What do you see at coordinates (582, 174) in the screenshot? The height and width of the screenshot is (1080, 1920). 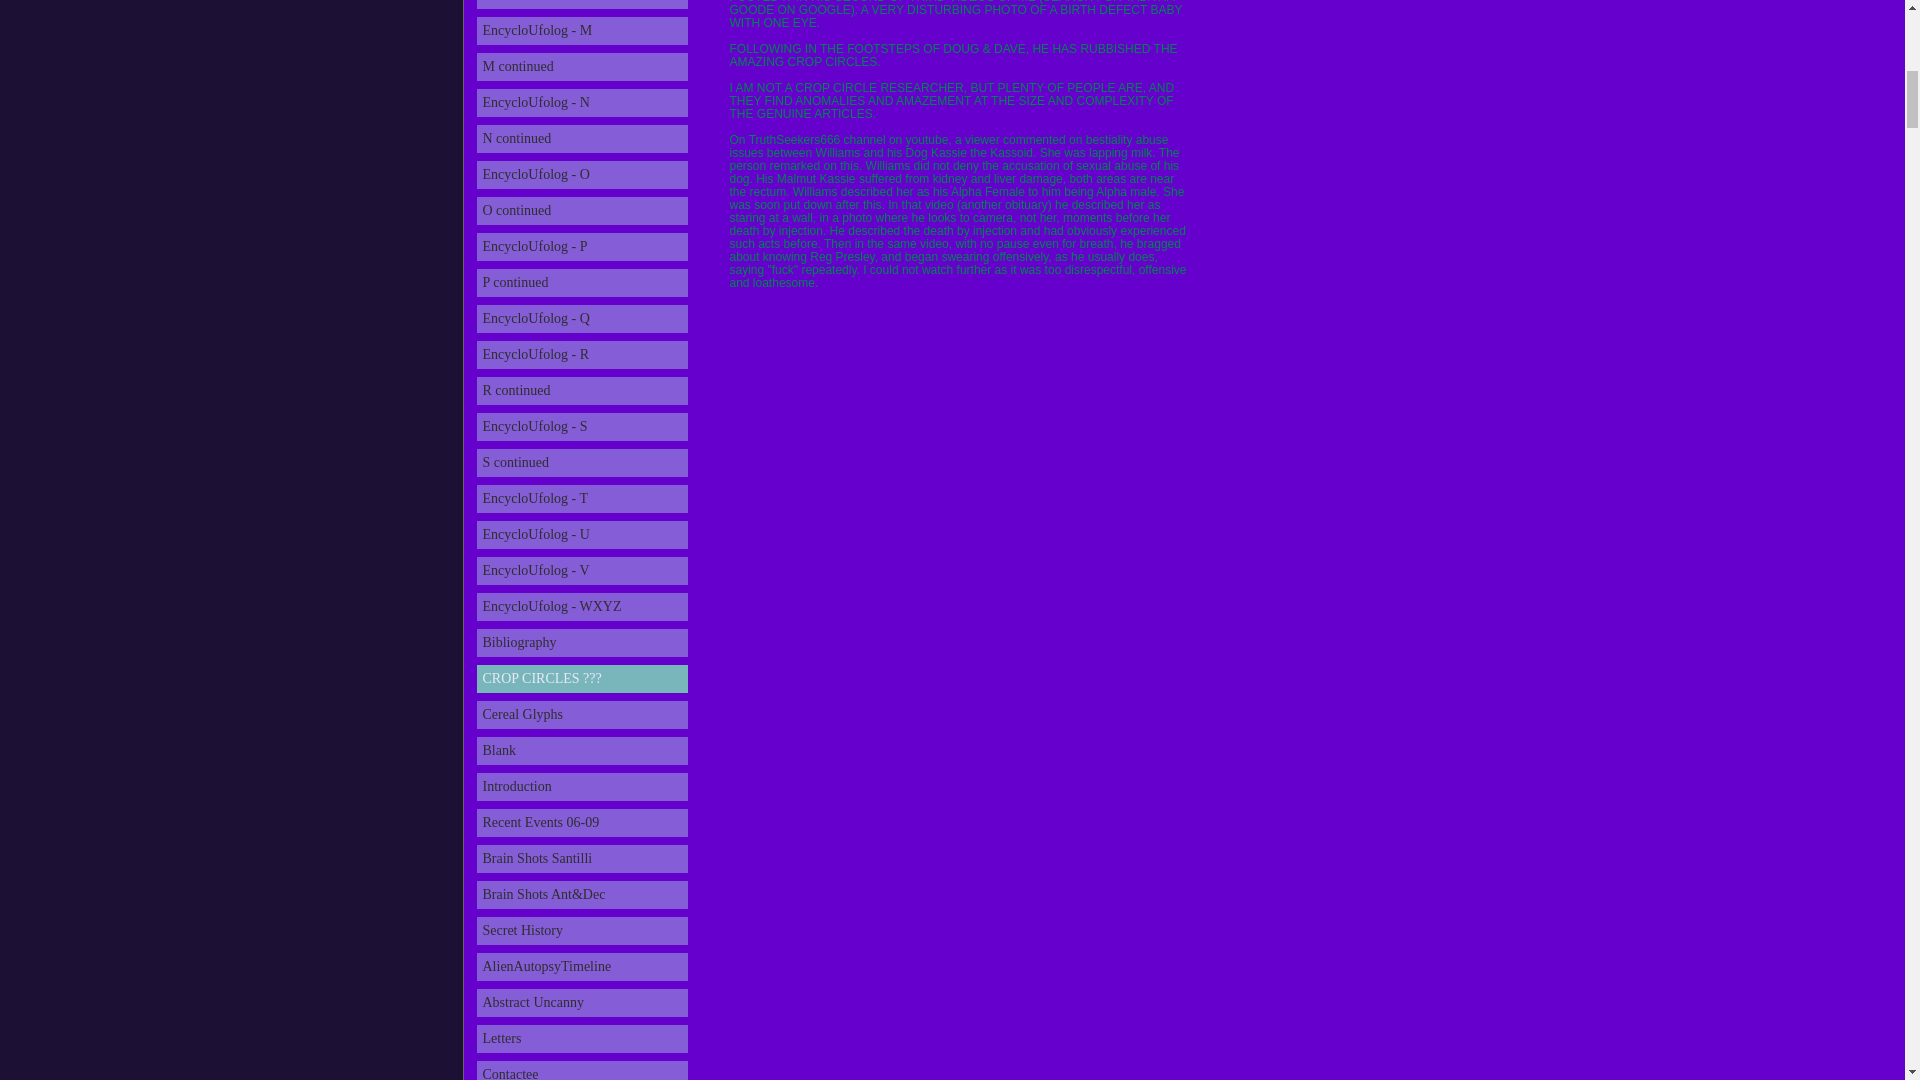 I see `EncycloUfolog - O` at bounding box center [582, 174].